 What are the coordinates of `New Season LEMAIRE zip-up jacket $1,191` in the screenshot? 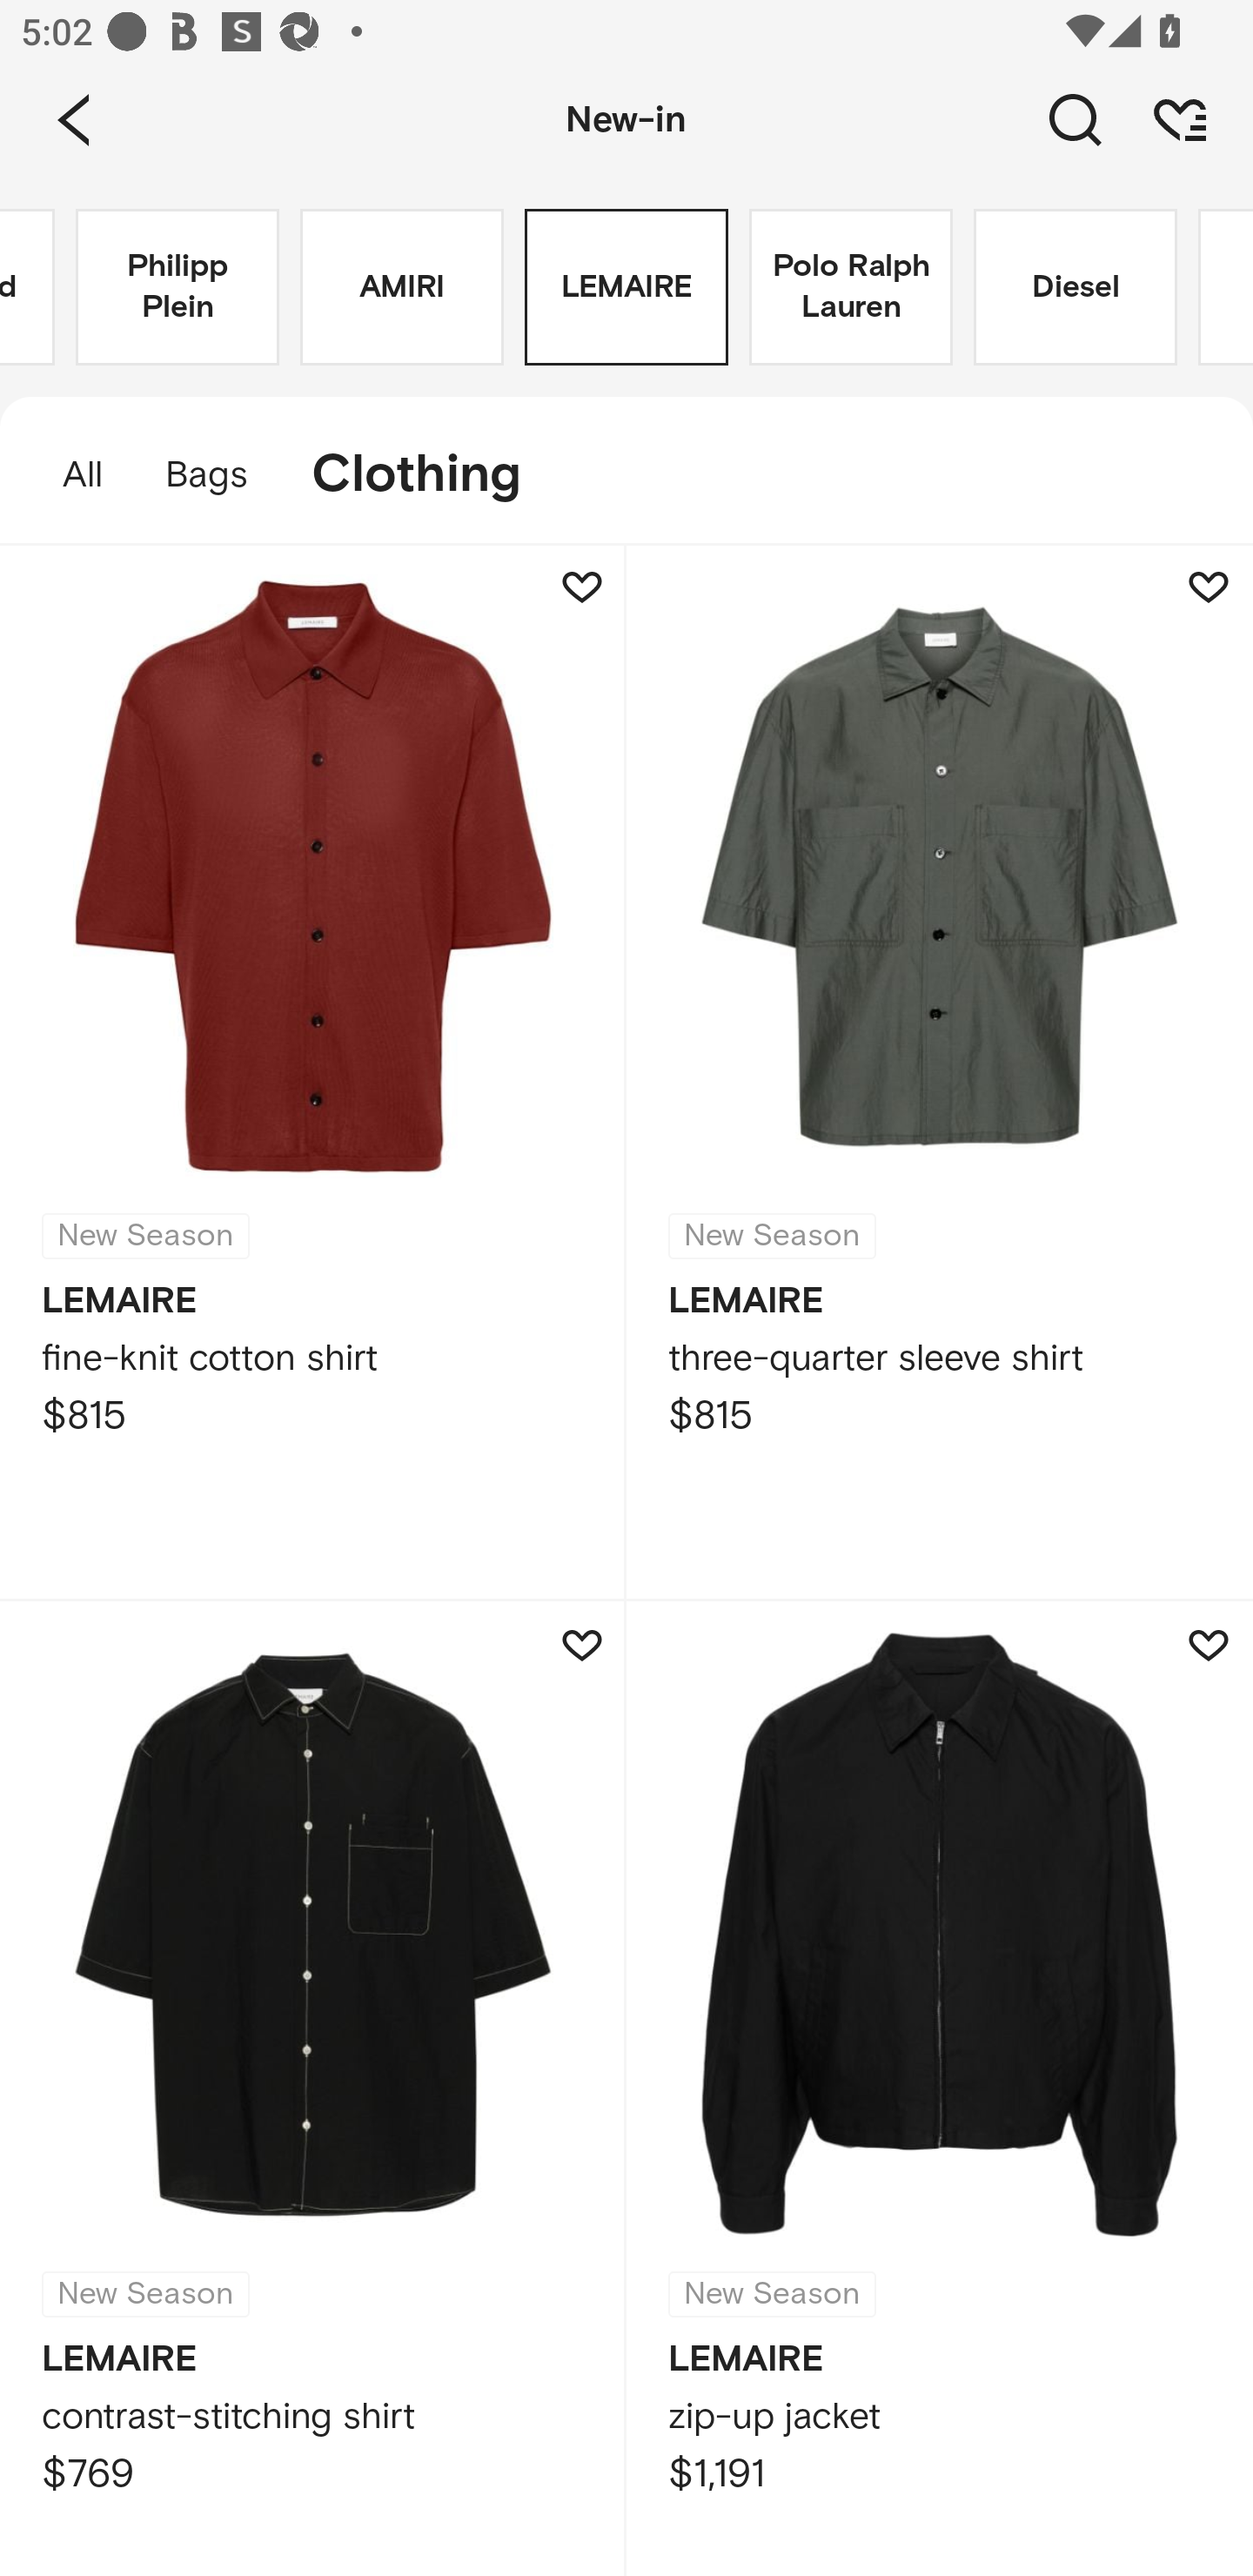 It's located at (940, 2089).